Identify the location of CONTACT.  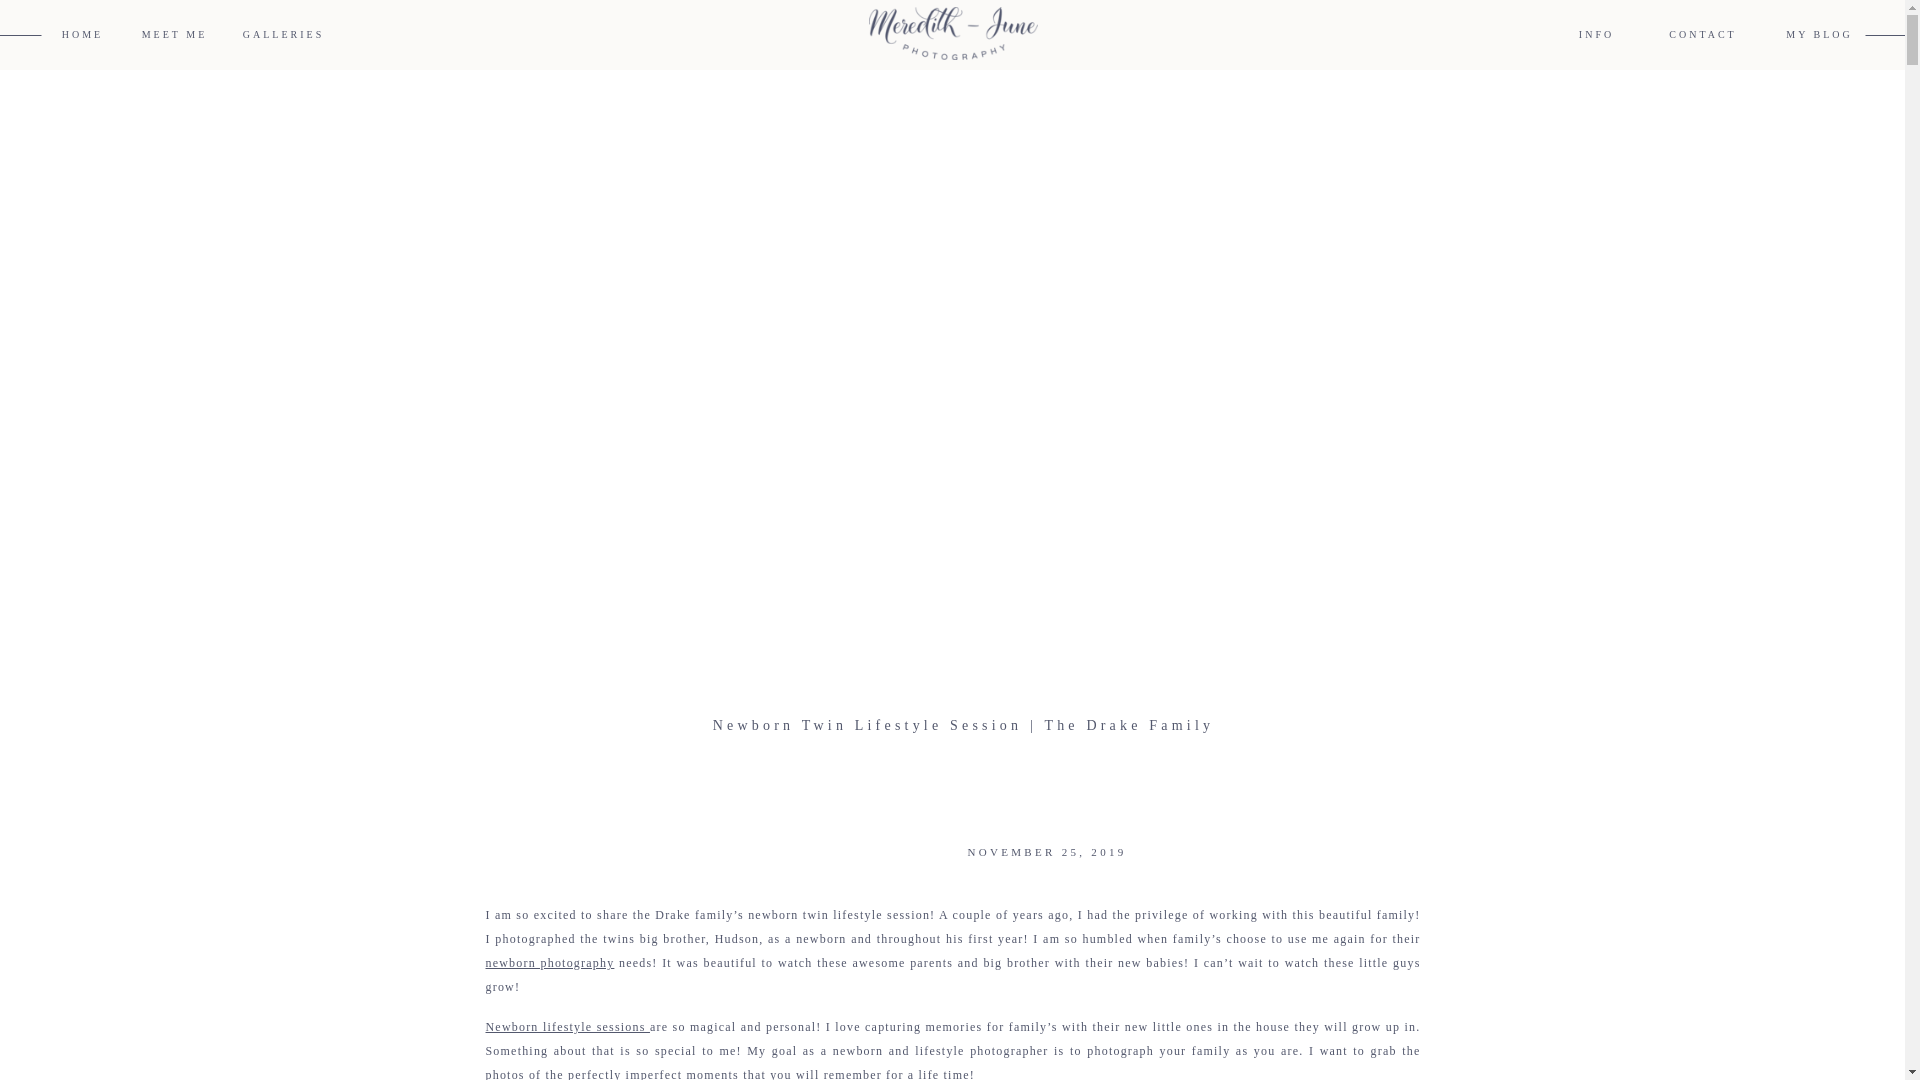
(1702, 35).